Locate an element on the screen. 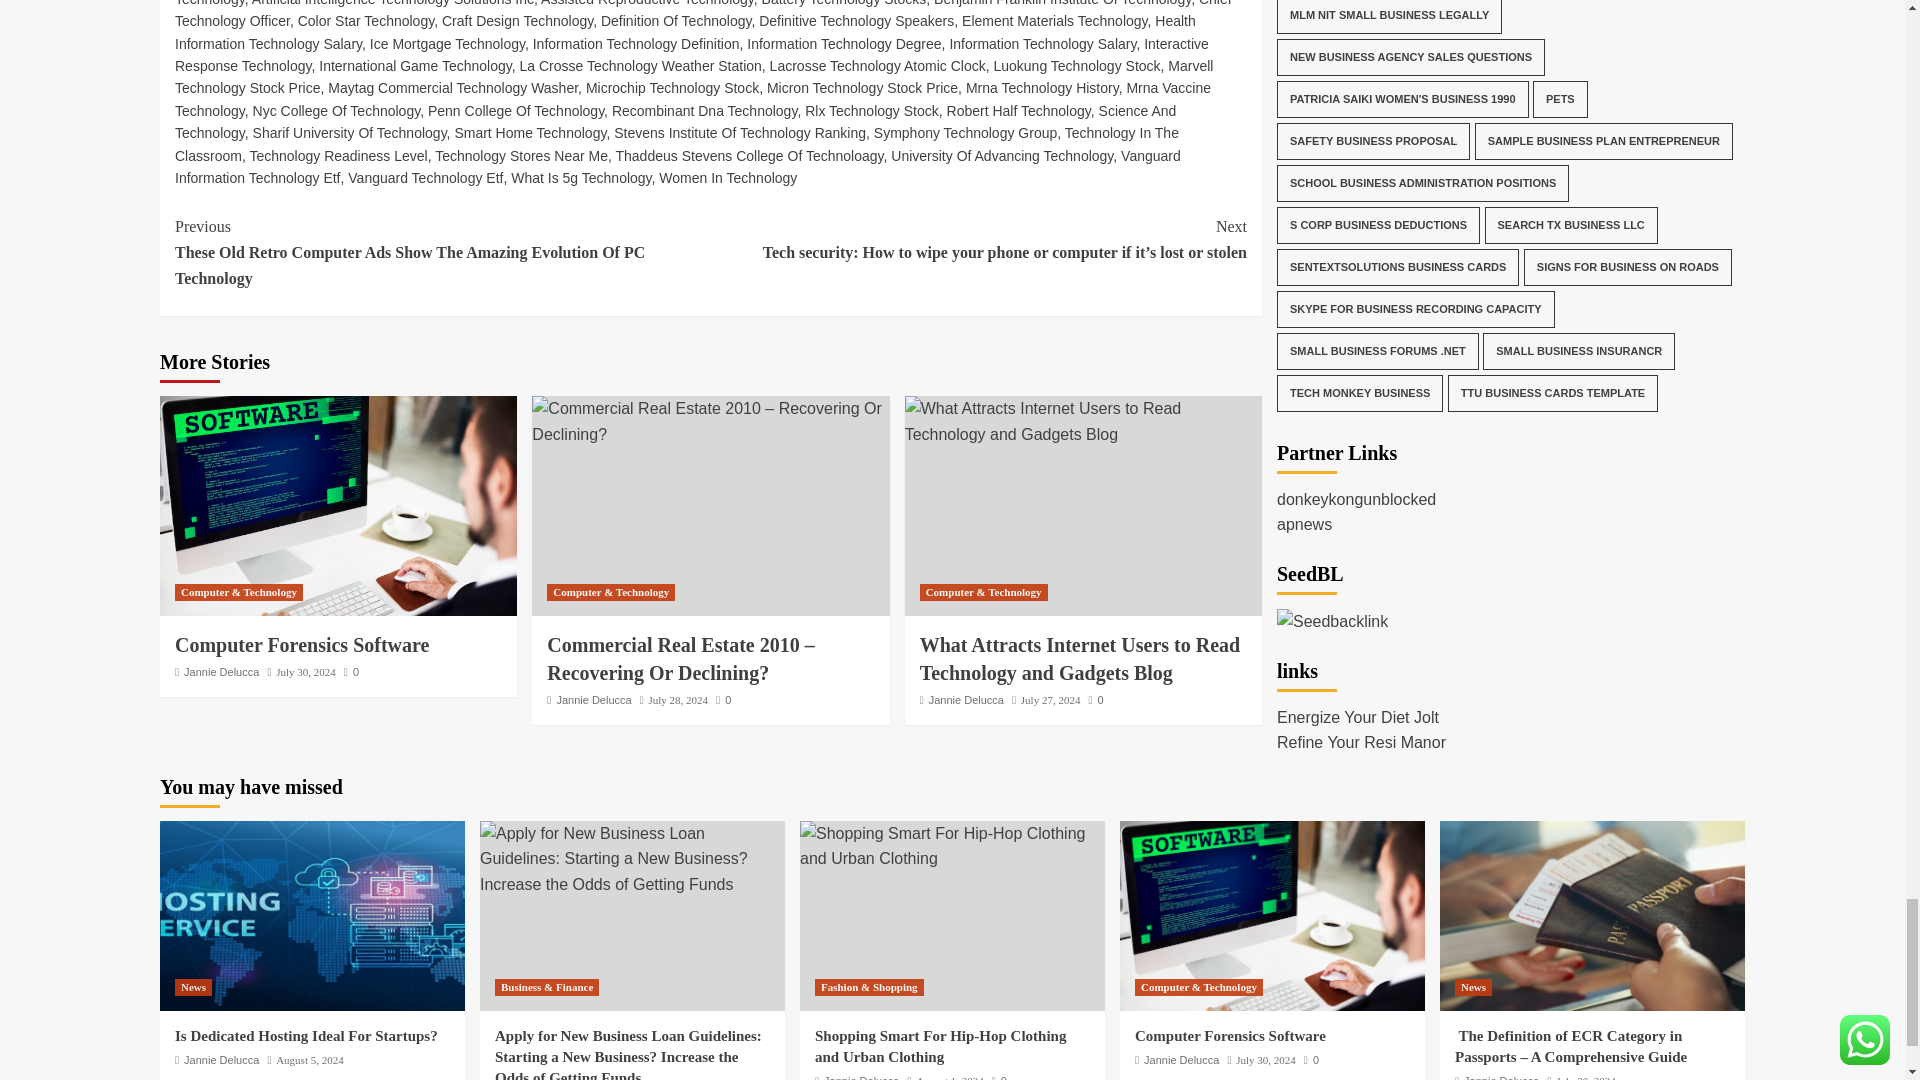 This screenshot has width=1920, height=1080. Artificial Intelligence Technology Solutions Inc is located at coordinates (392, 3).